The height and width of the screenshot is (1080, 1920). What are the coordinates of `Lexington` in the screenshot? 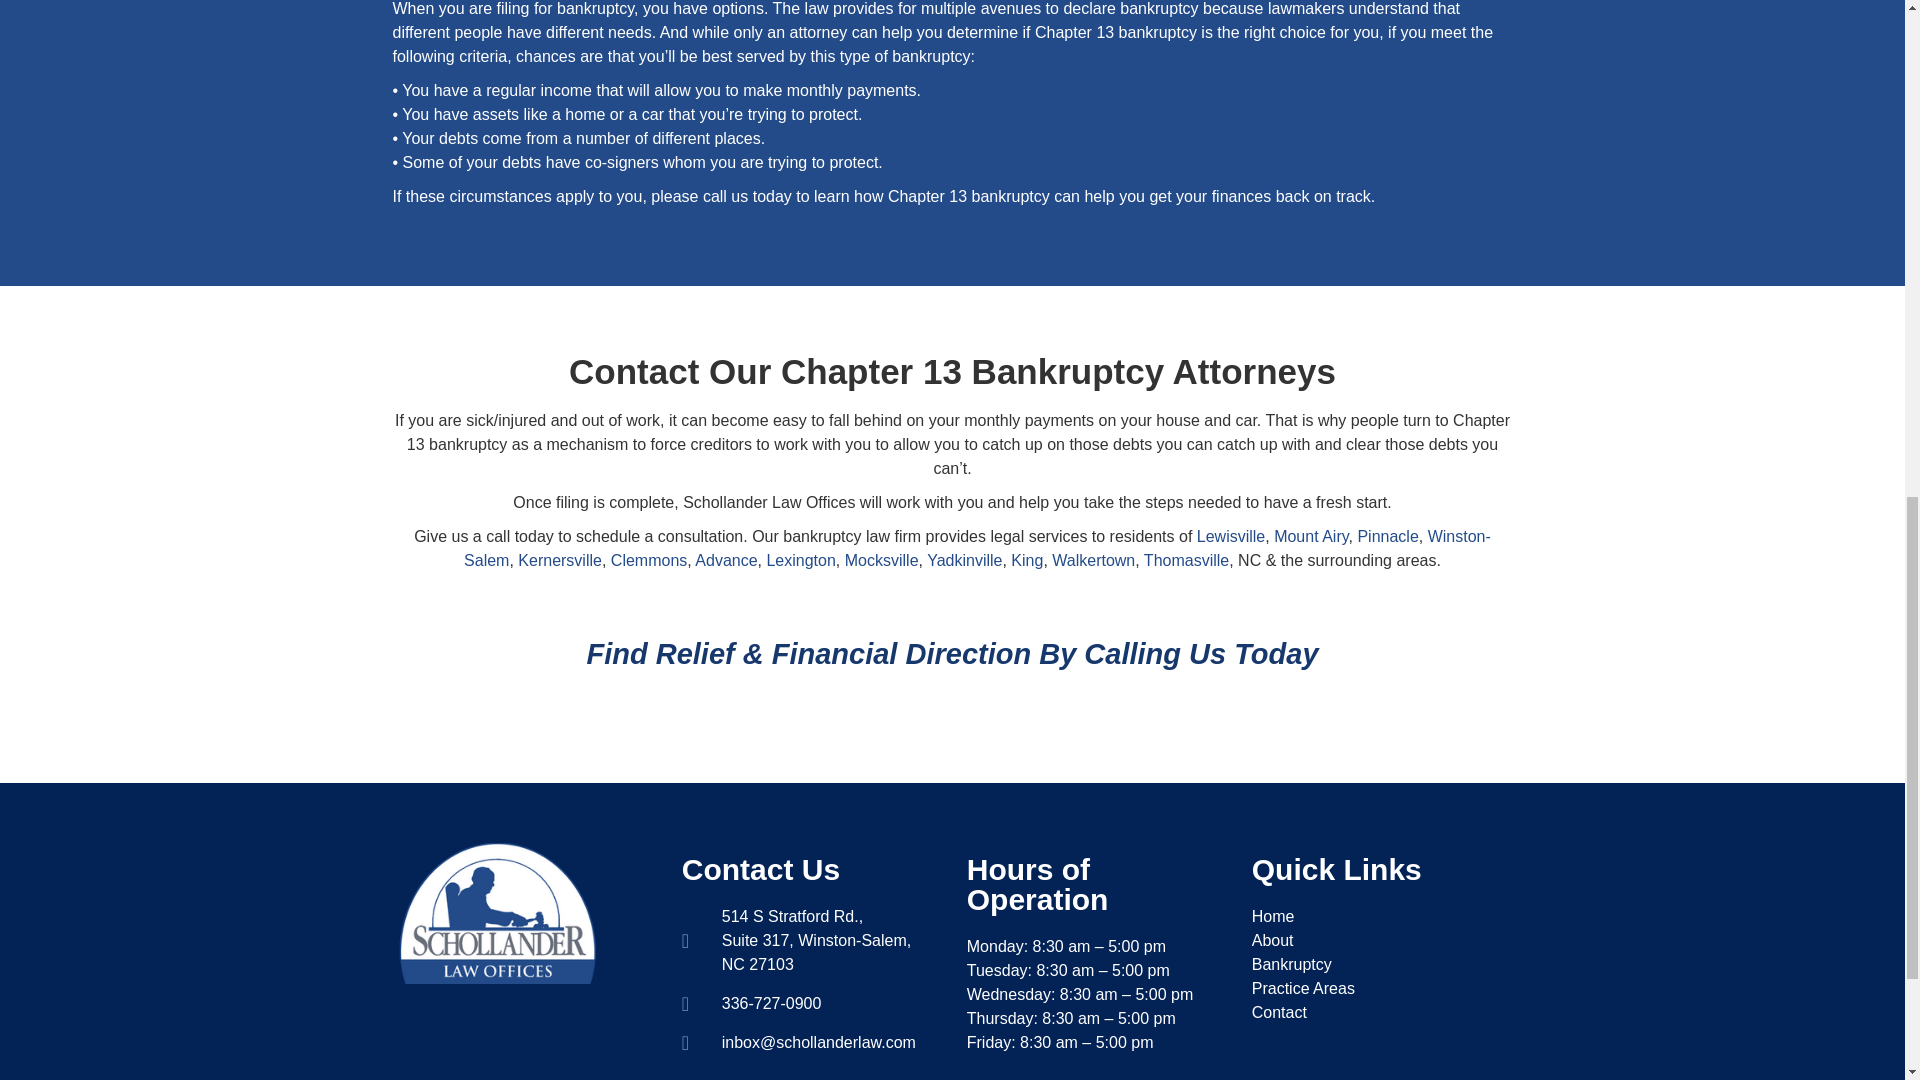 It's located at (800, 560).